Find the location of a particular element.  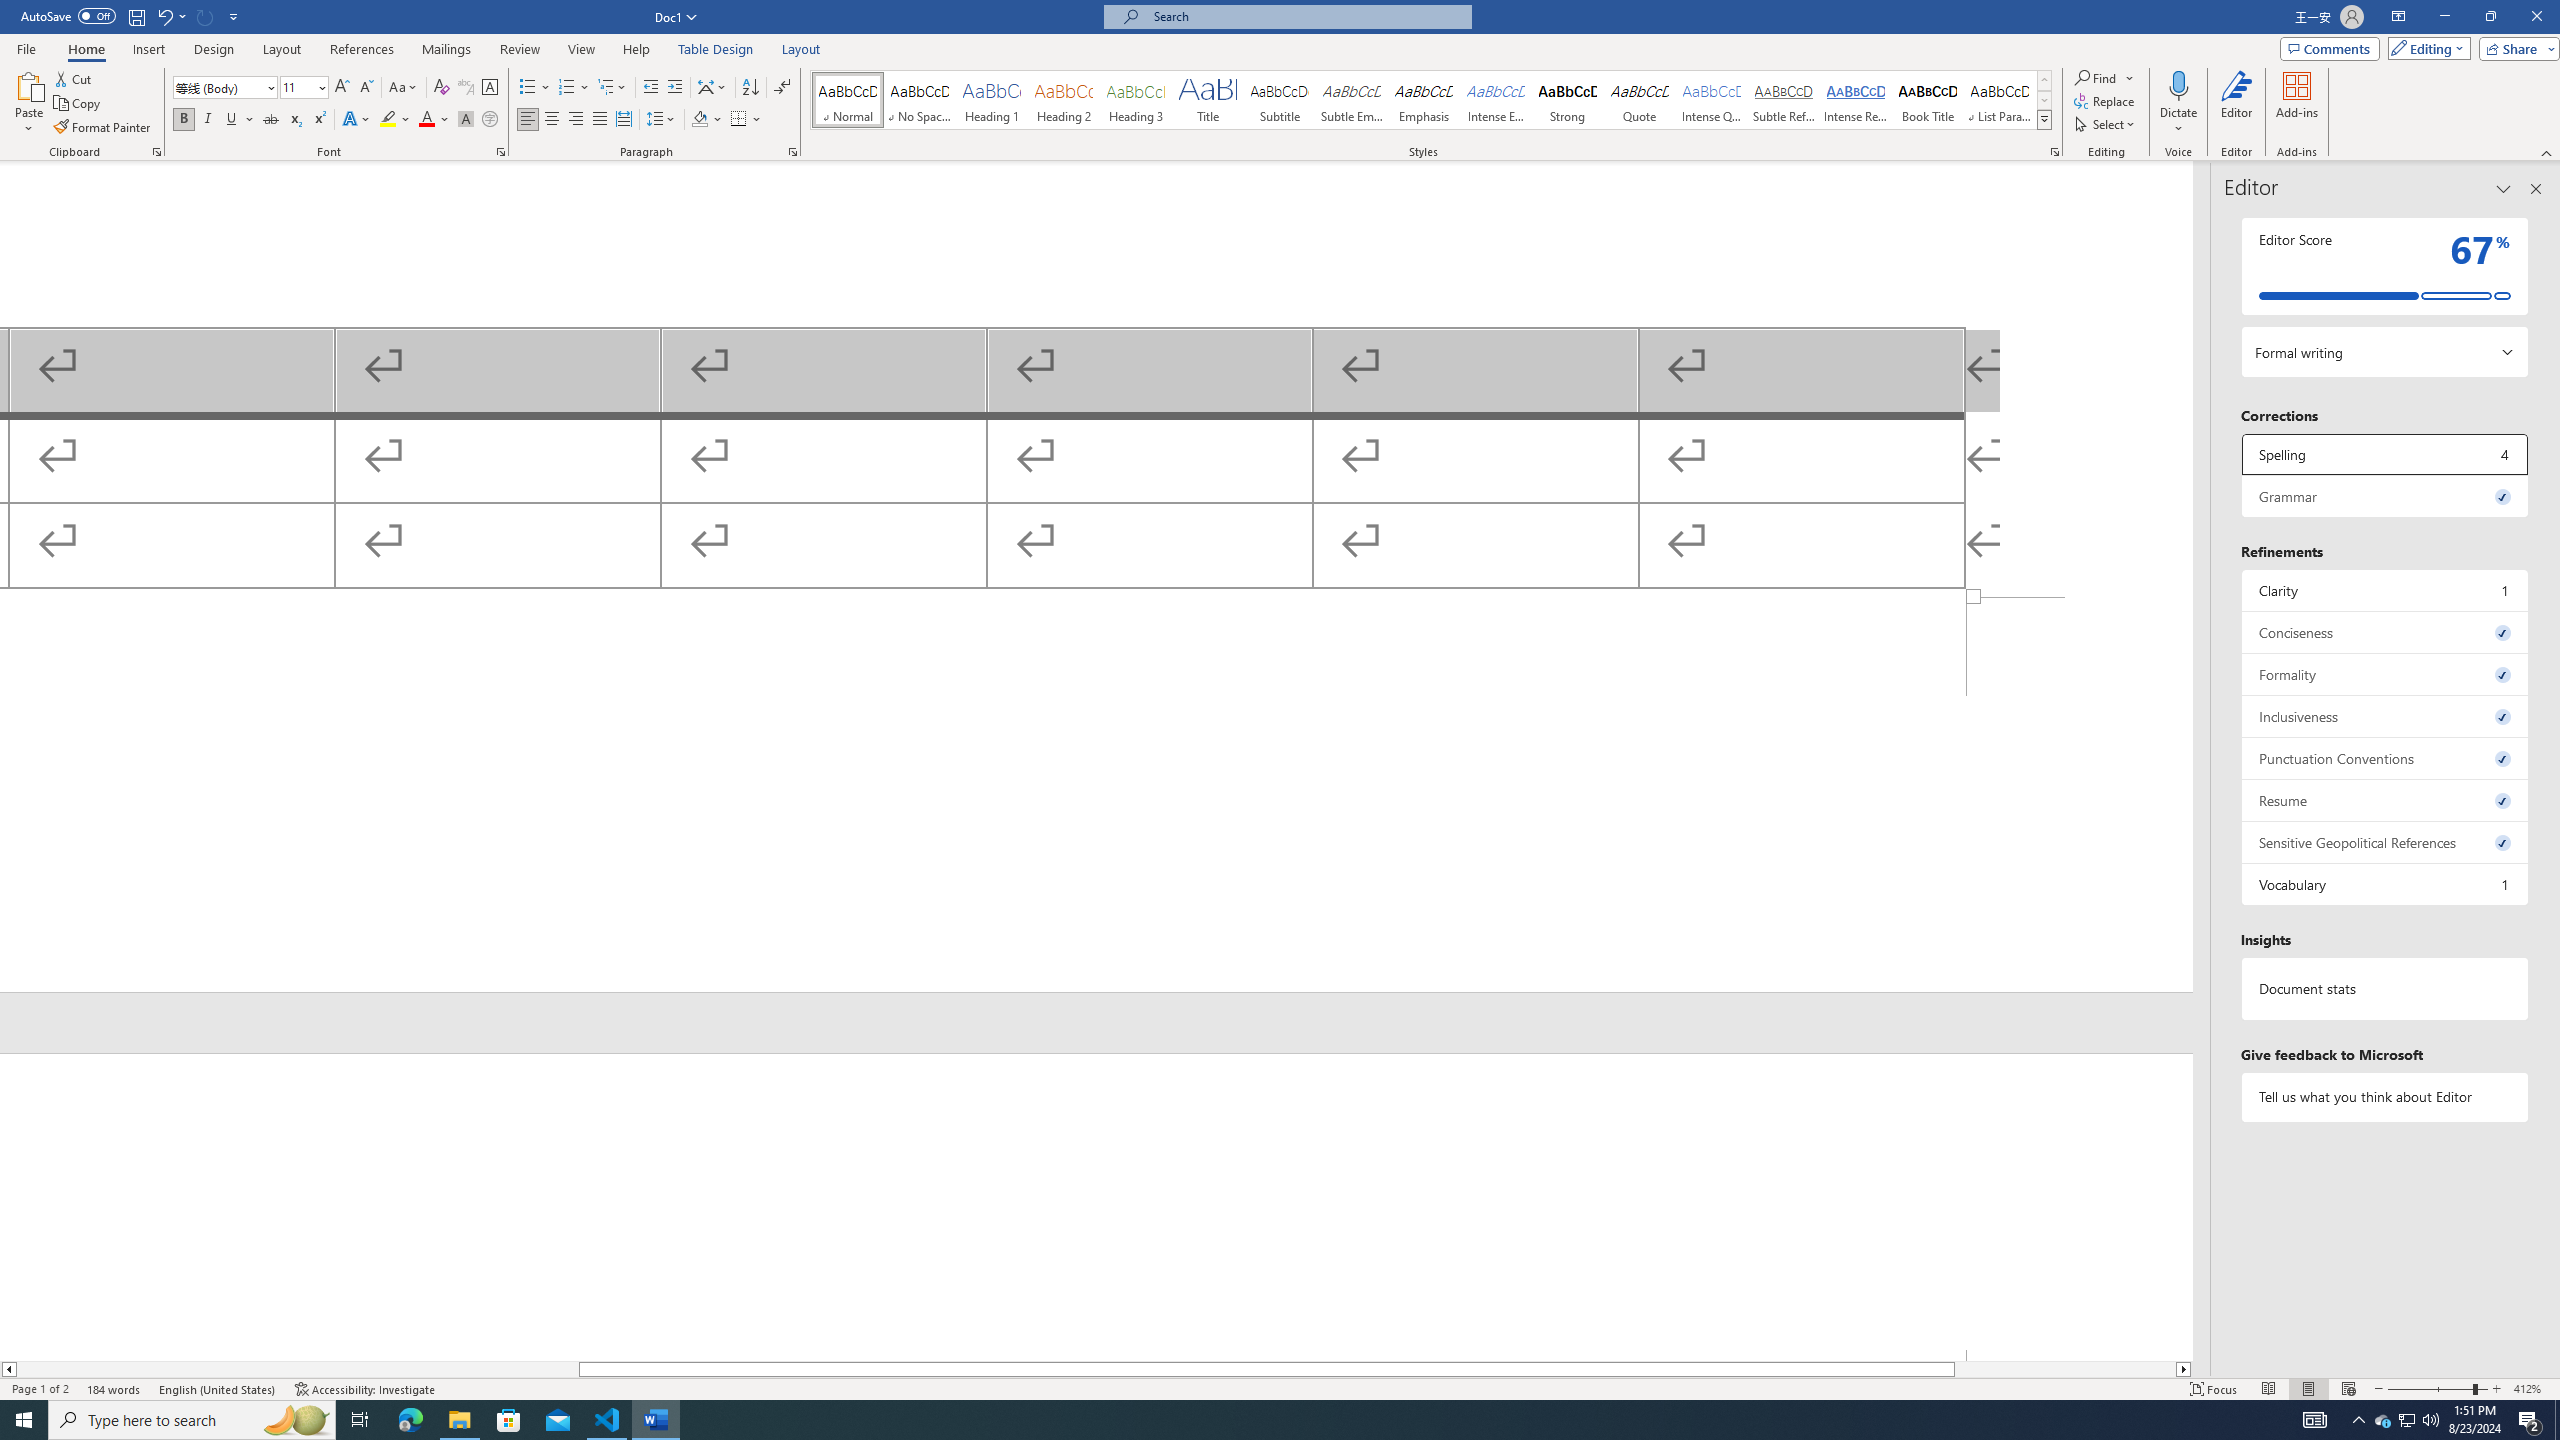

Strong is located at coordinates (1568, 100).